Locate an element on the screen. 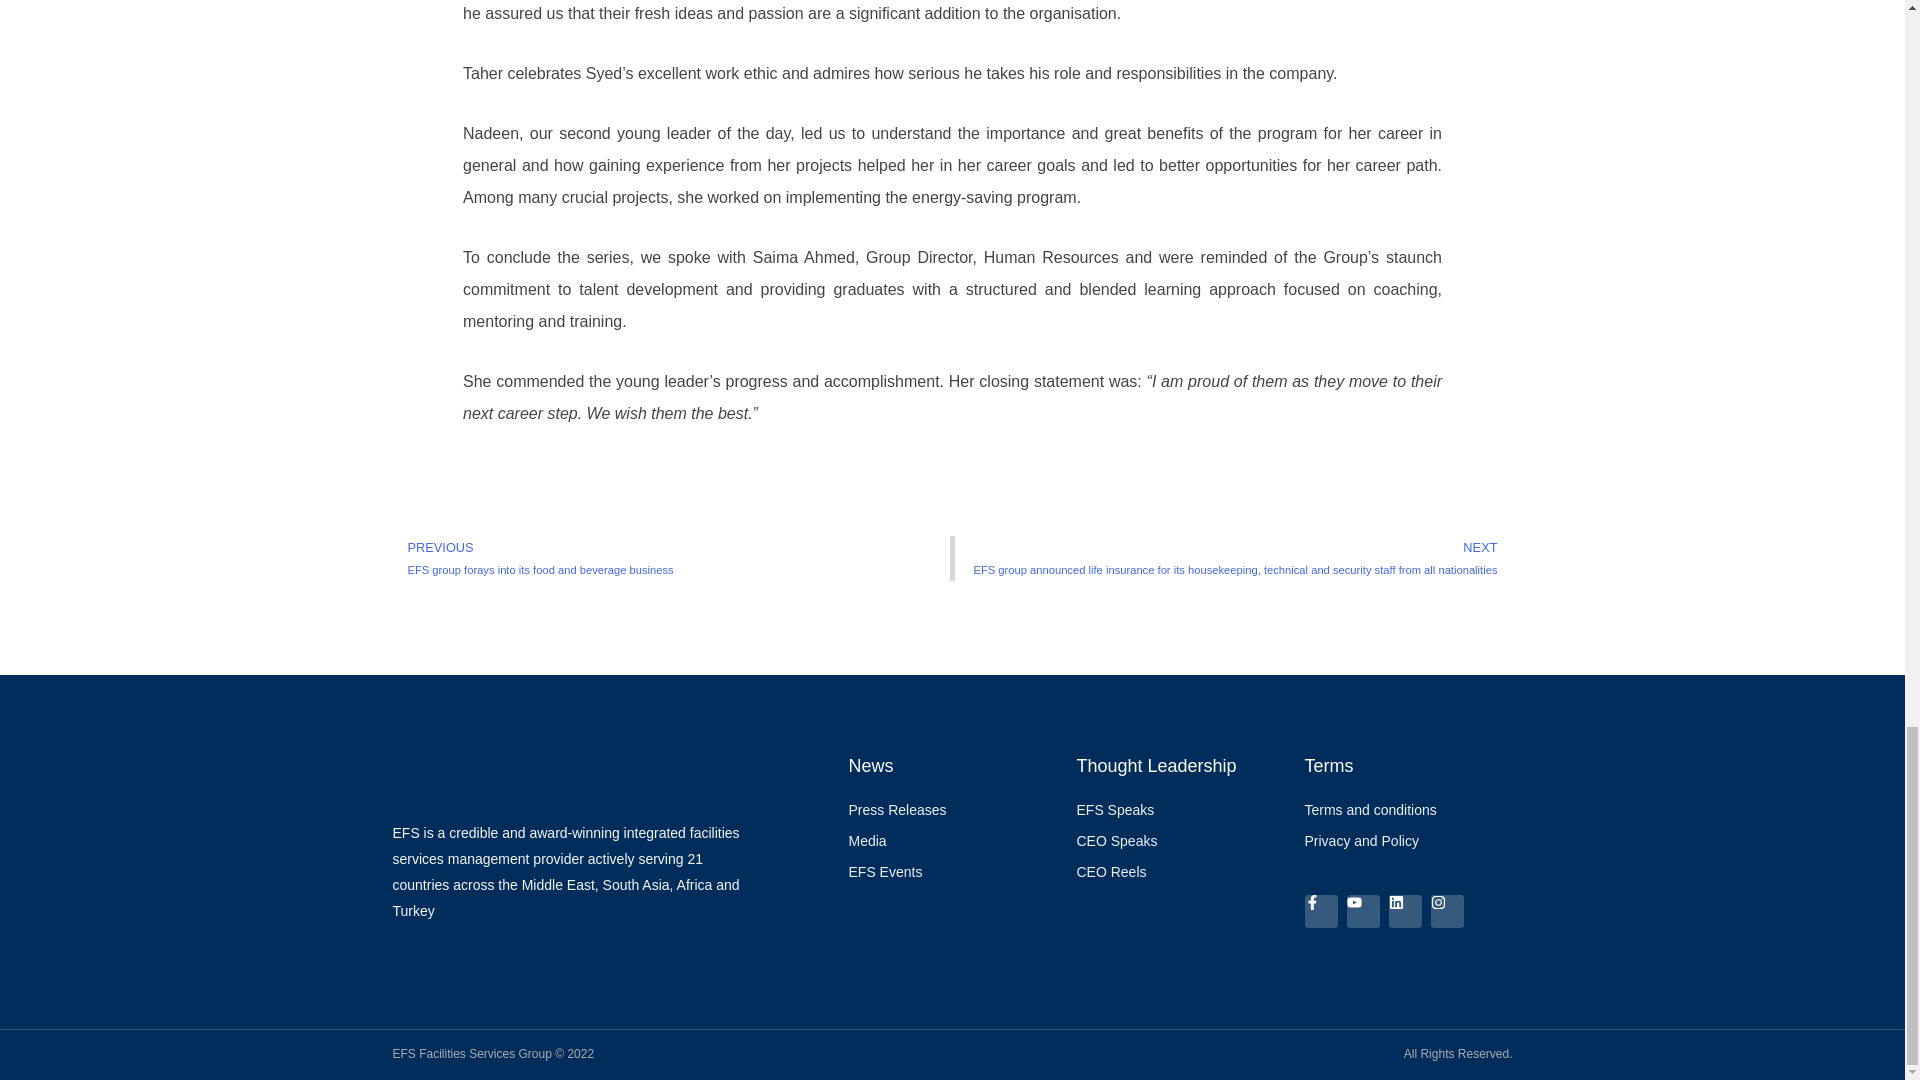 The image size is (1920, 1080). Facebook-f is located at coordinates (1320, 911).